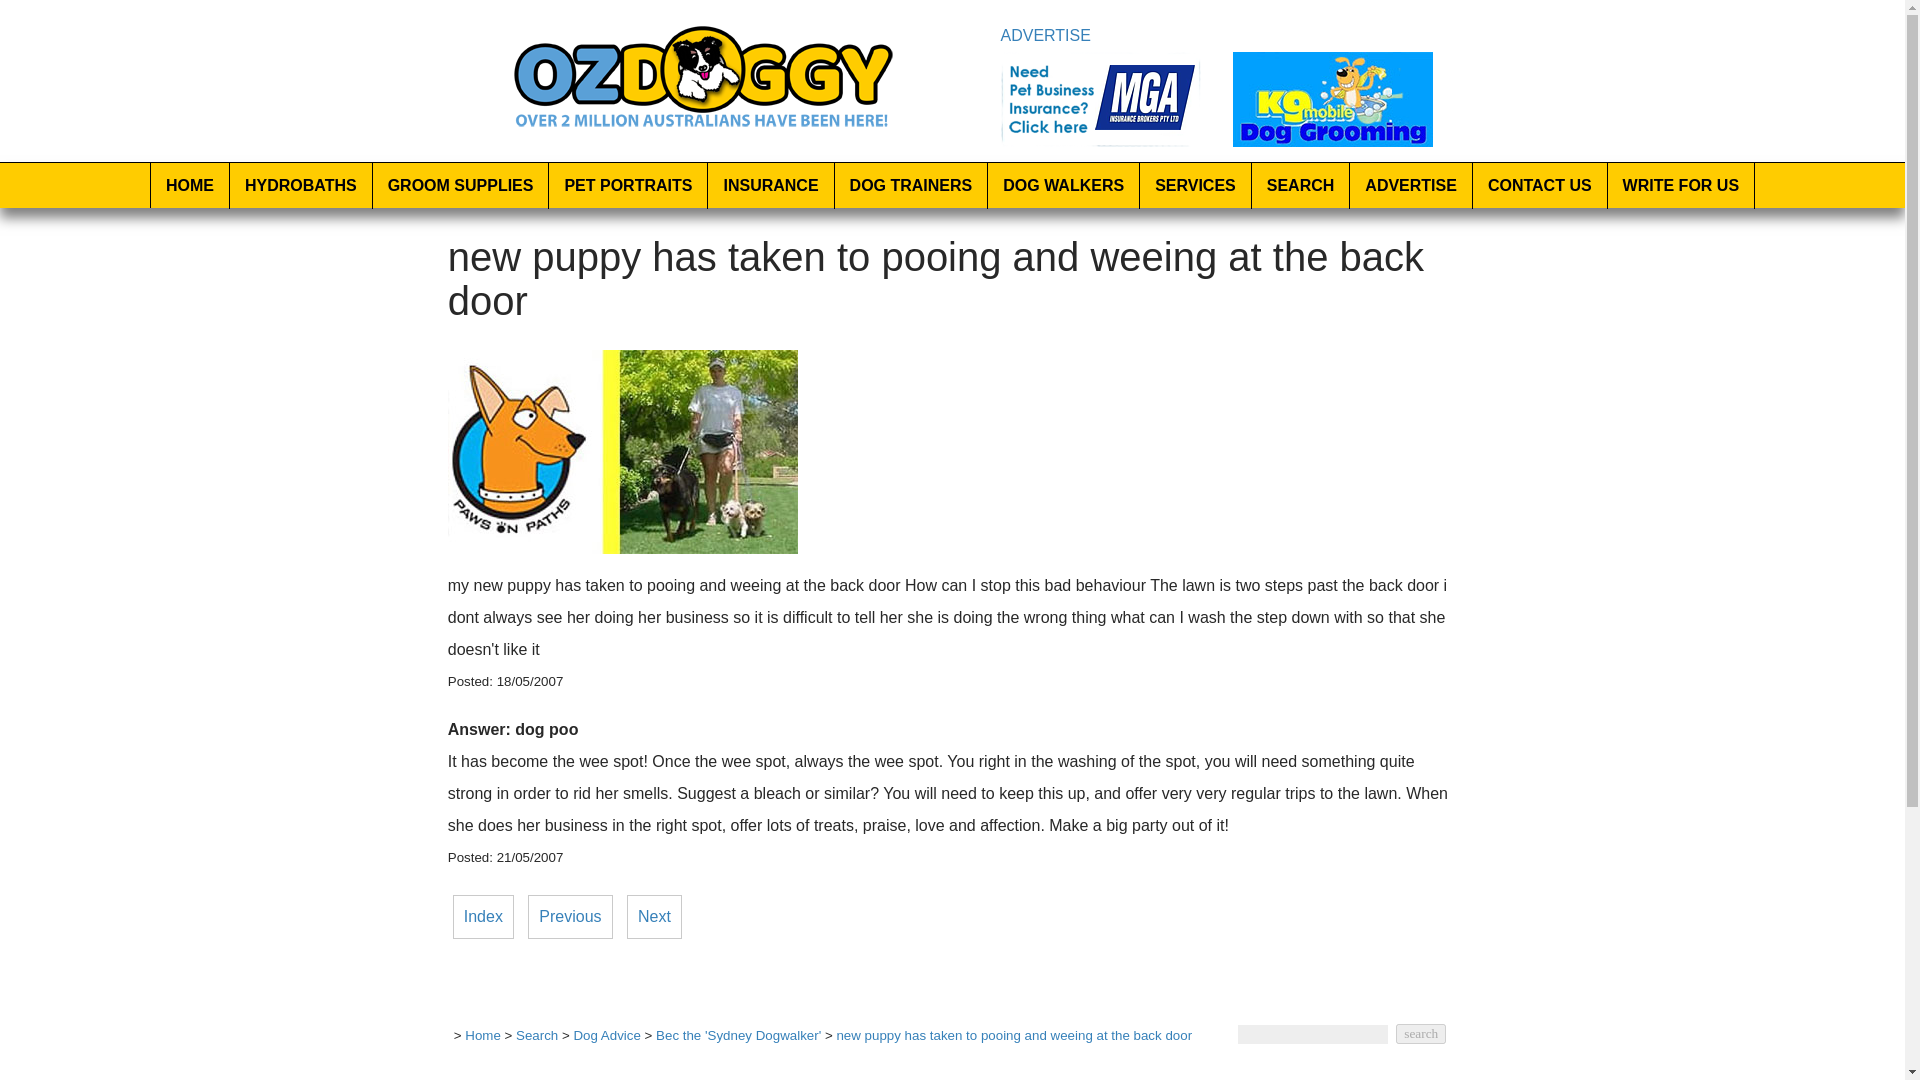  I want to click on INSURANCE, so click(770, 186).